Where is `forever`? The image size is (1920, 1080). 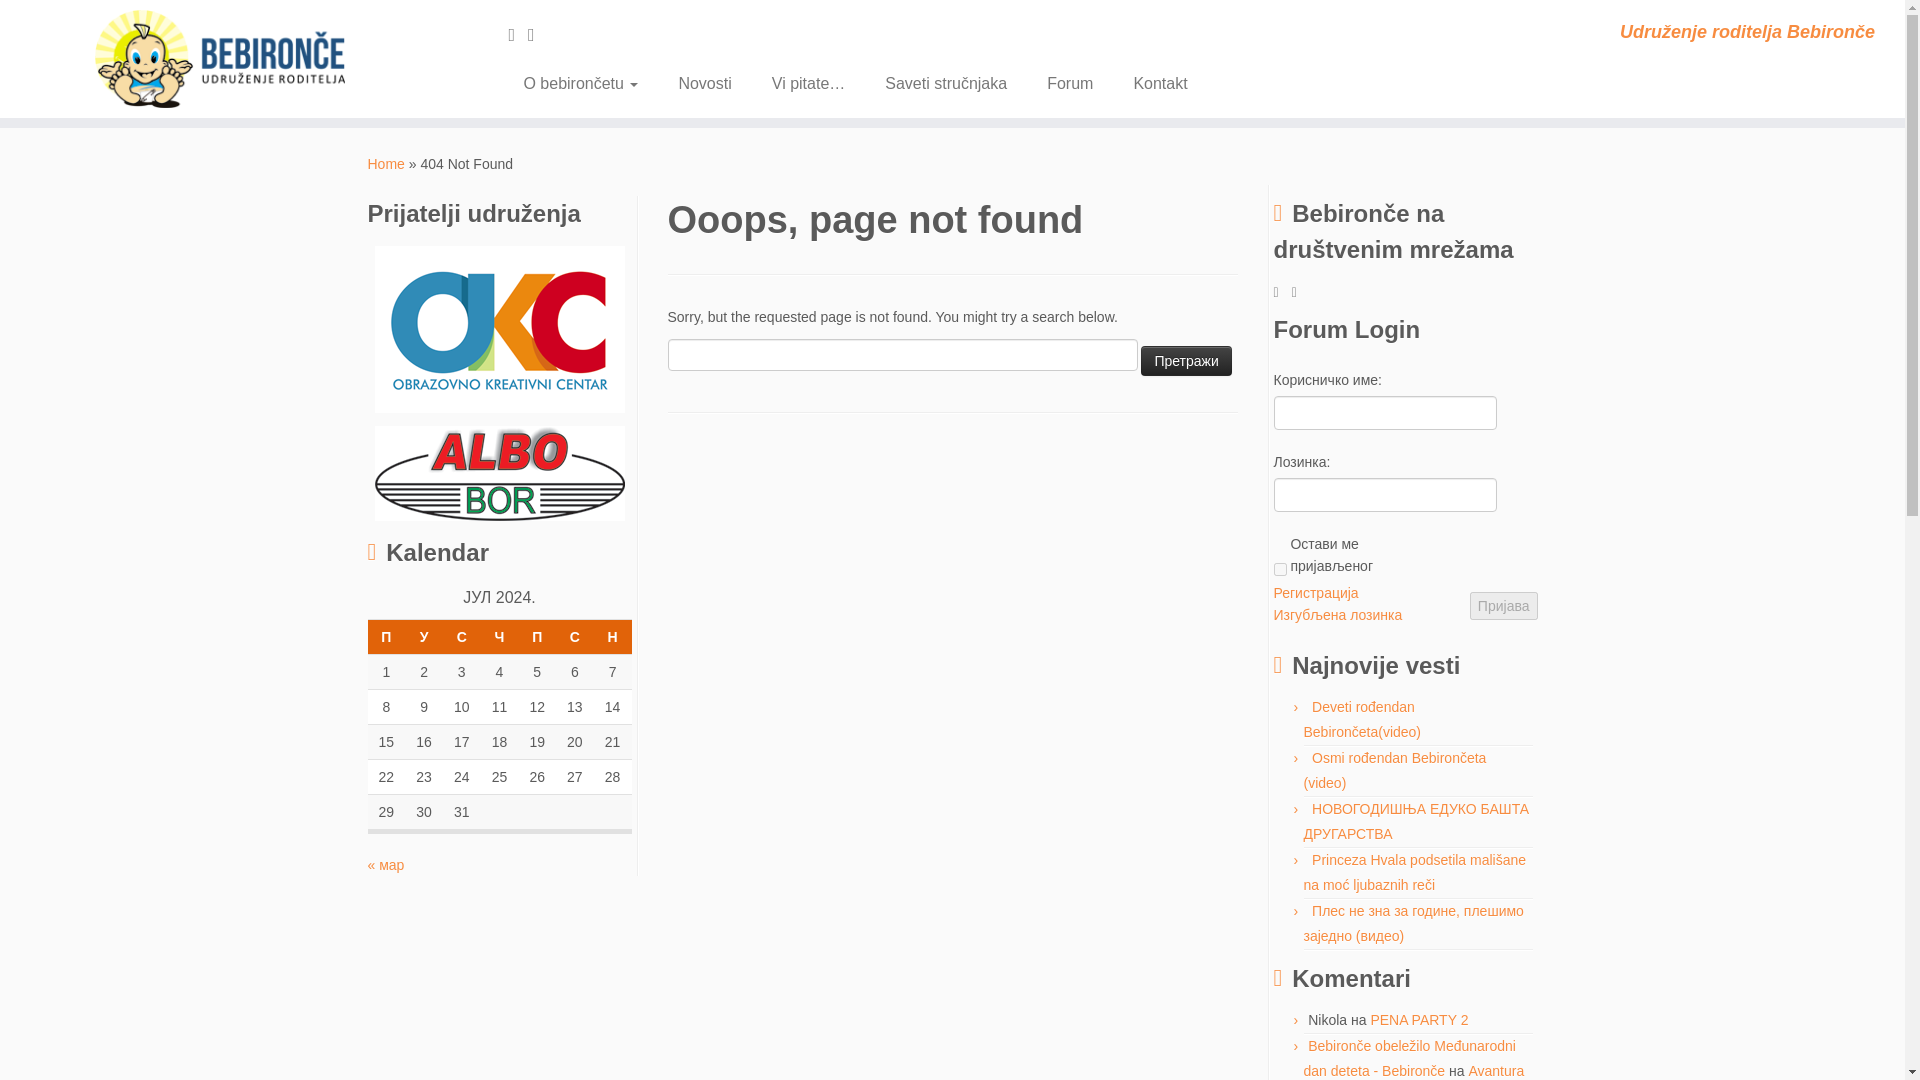 forever is located at coordinates (1280, 568).